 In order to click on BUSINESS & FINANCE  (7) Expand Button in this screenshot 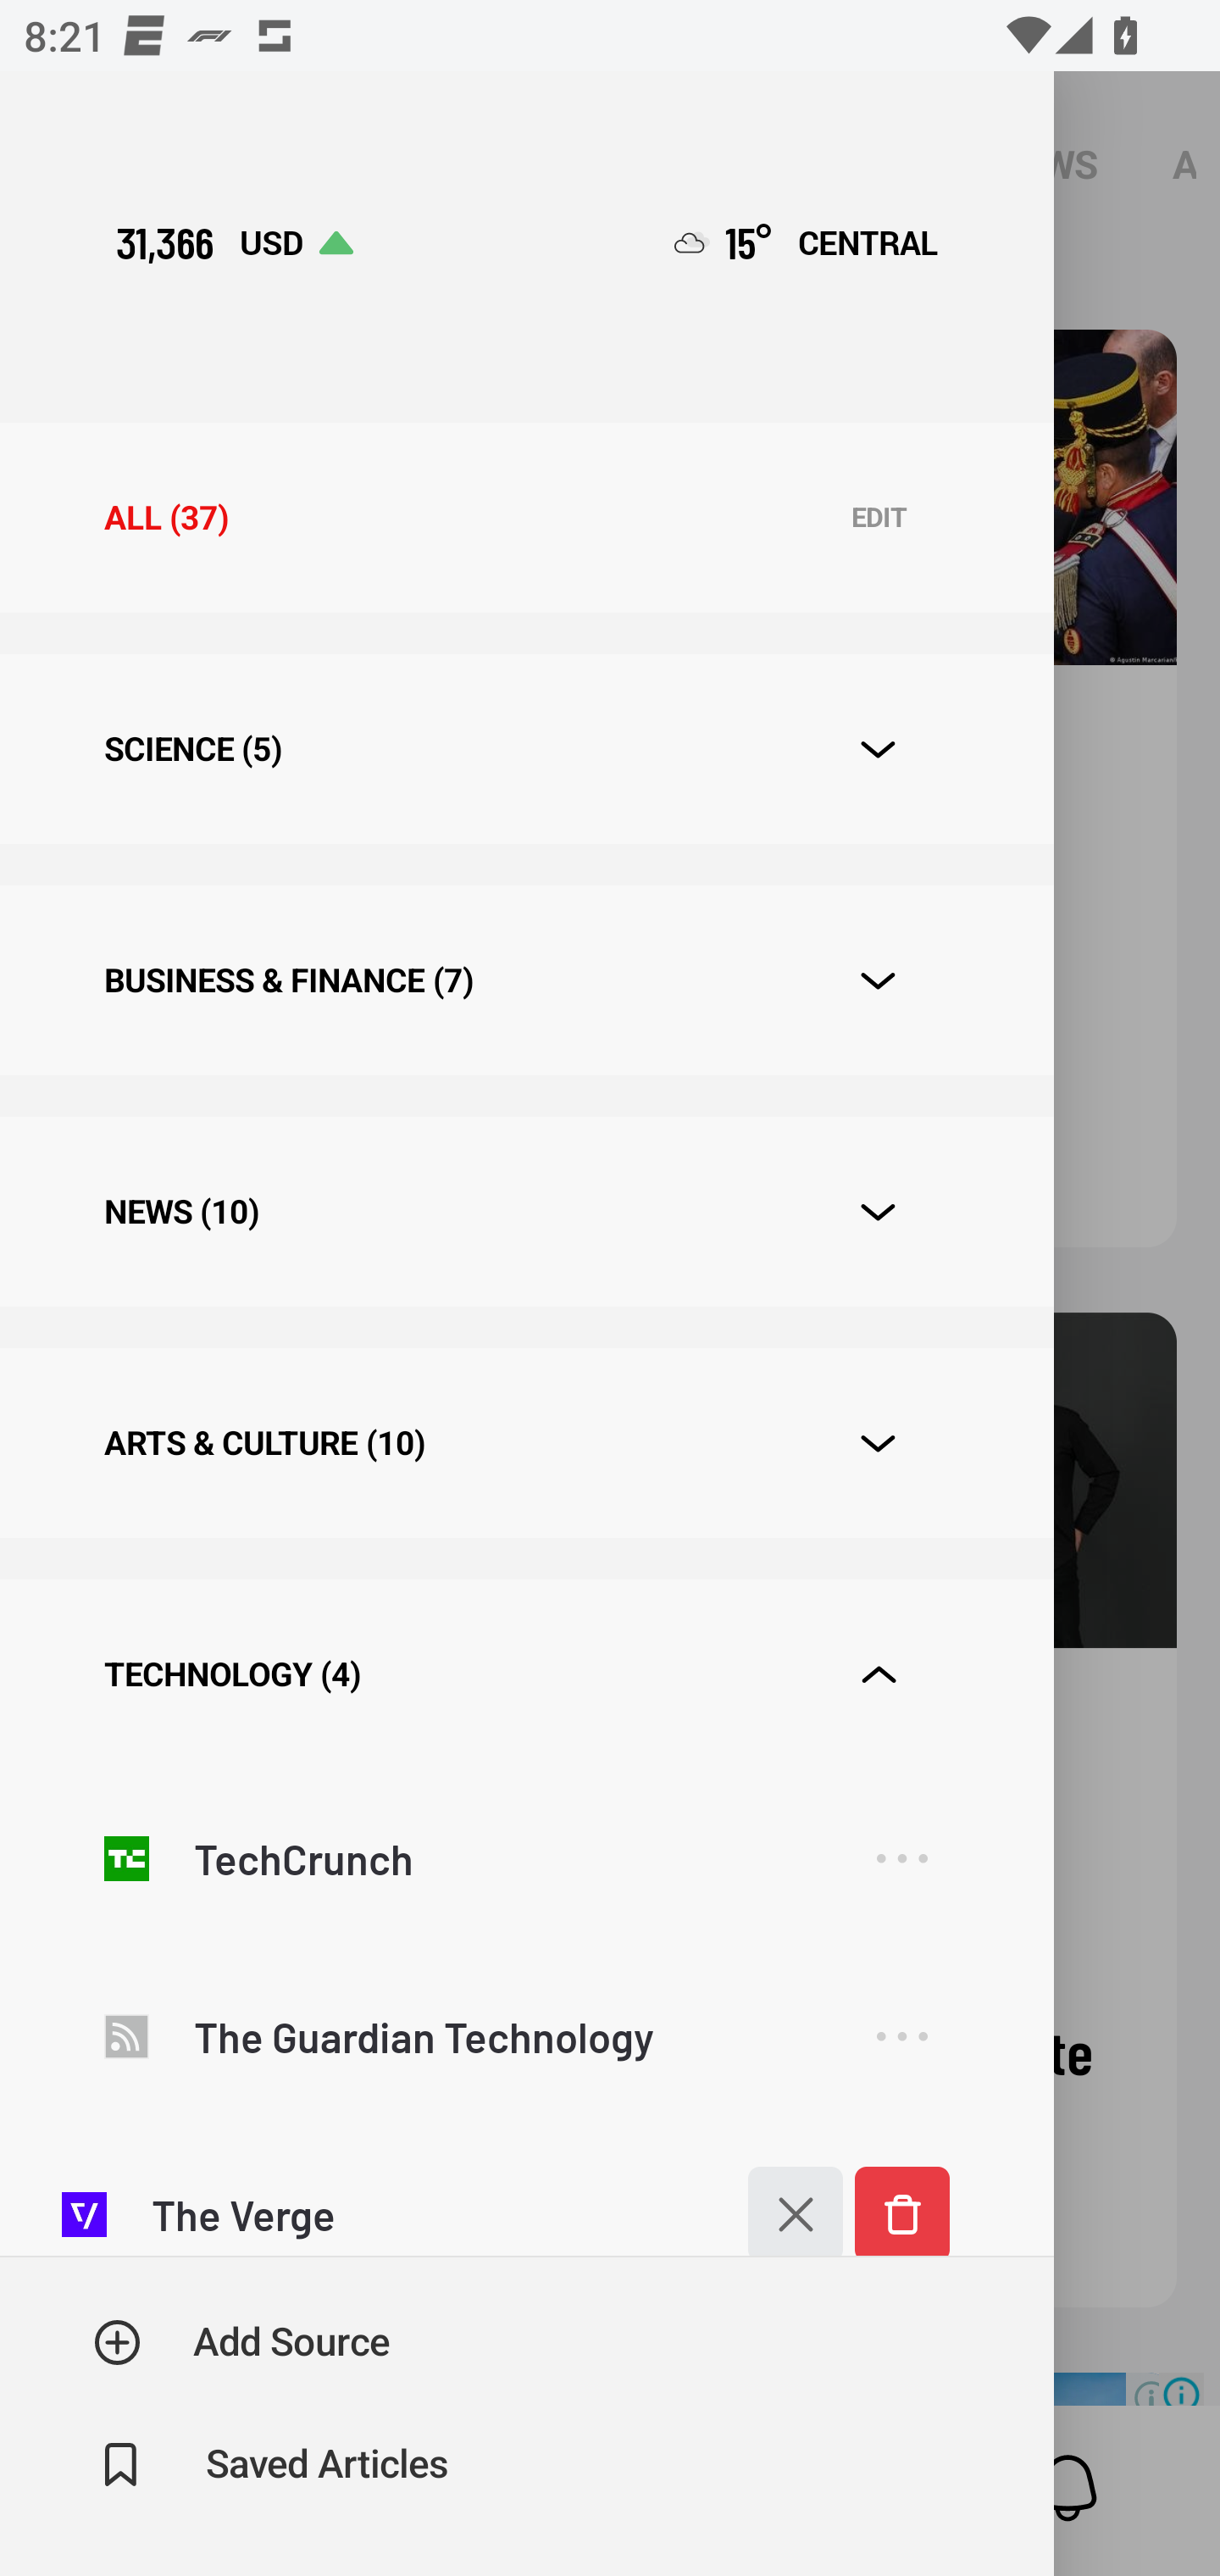, I will do `click(526, 980)`.